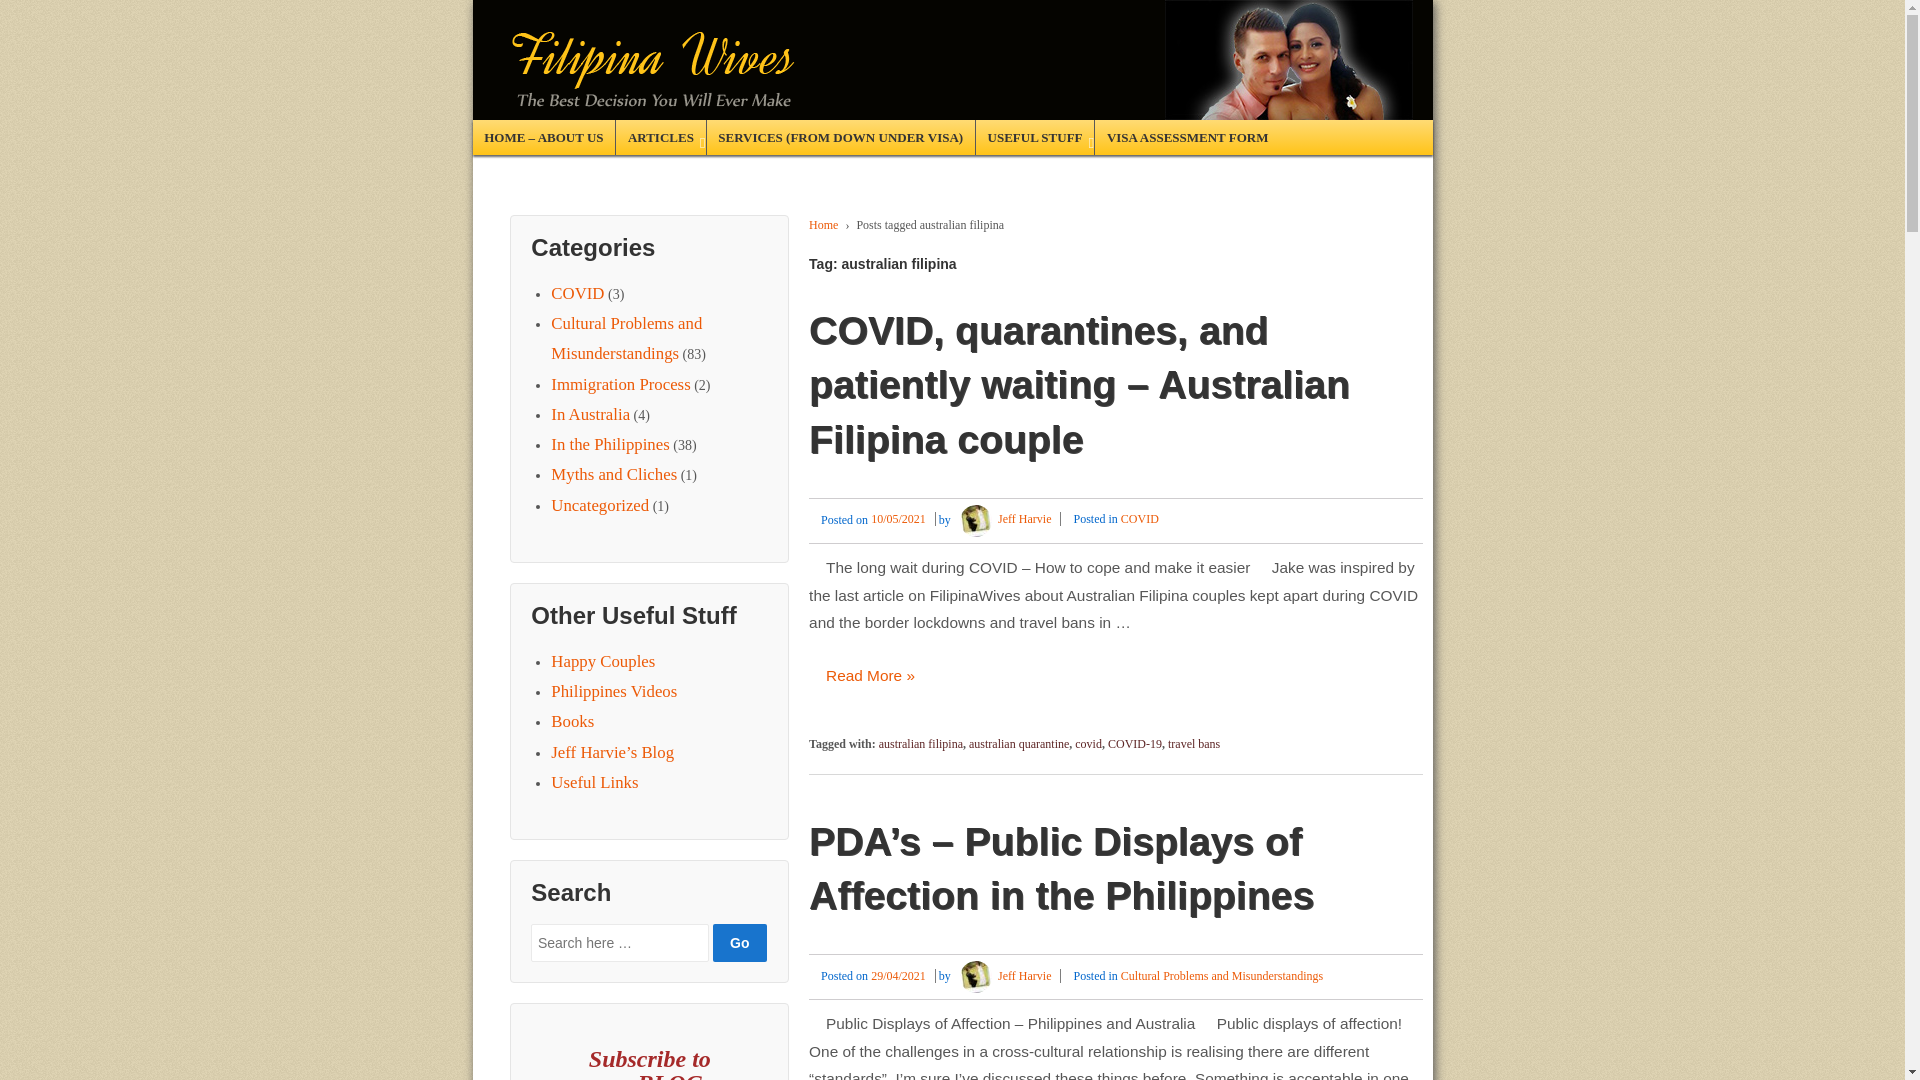 The width and height of the screenshot is (1920, 1080). Describe the element at coordinates (904, 519) in the screenshot. I see `10/05/2021` at that location.